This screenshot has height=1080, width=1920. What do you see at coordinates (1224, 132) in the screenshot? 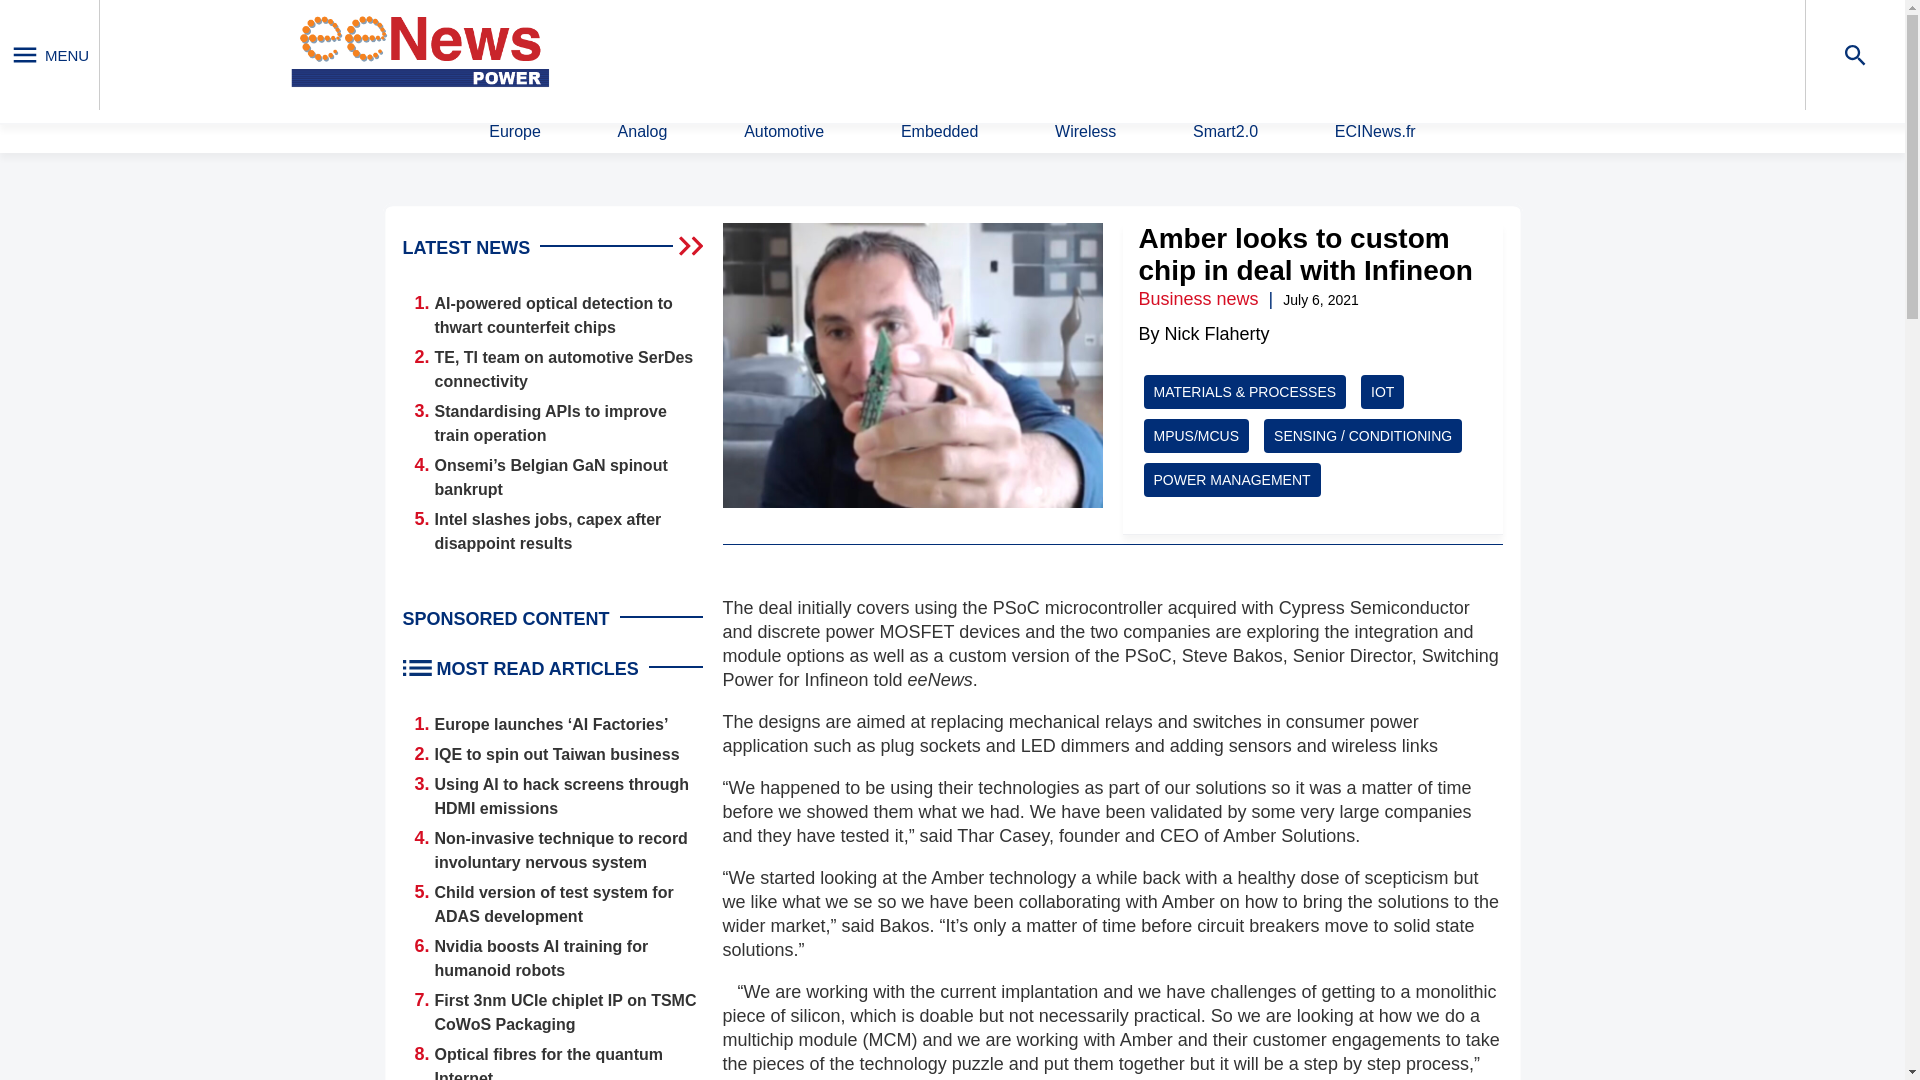
I see `Smart2.0` at bounding box center [1224, 132].